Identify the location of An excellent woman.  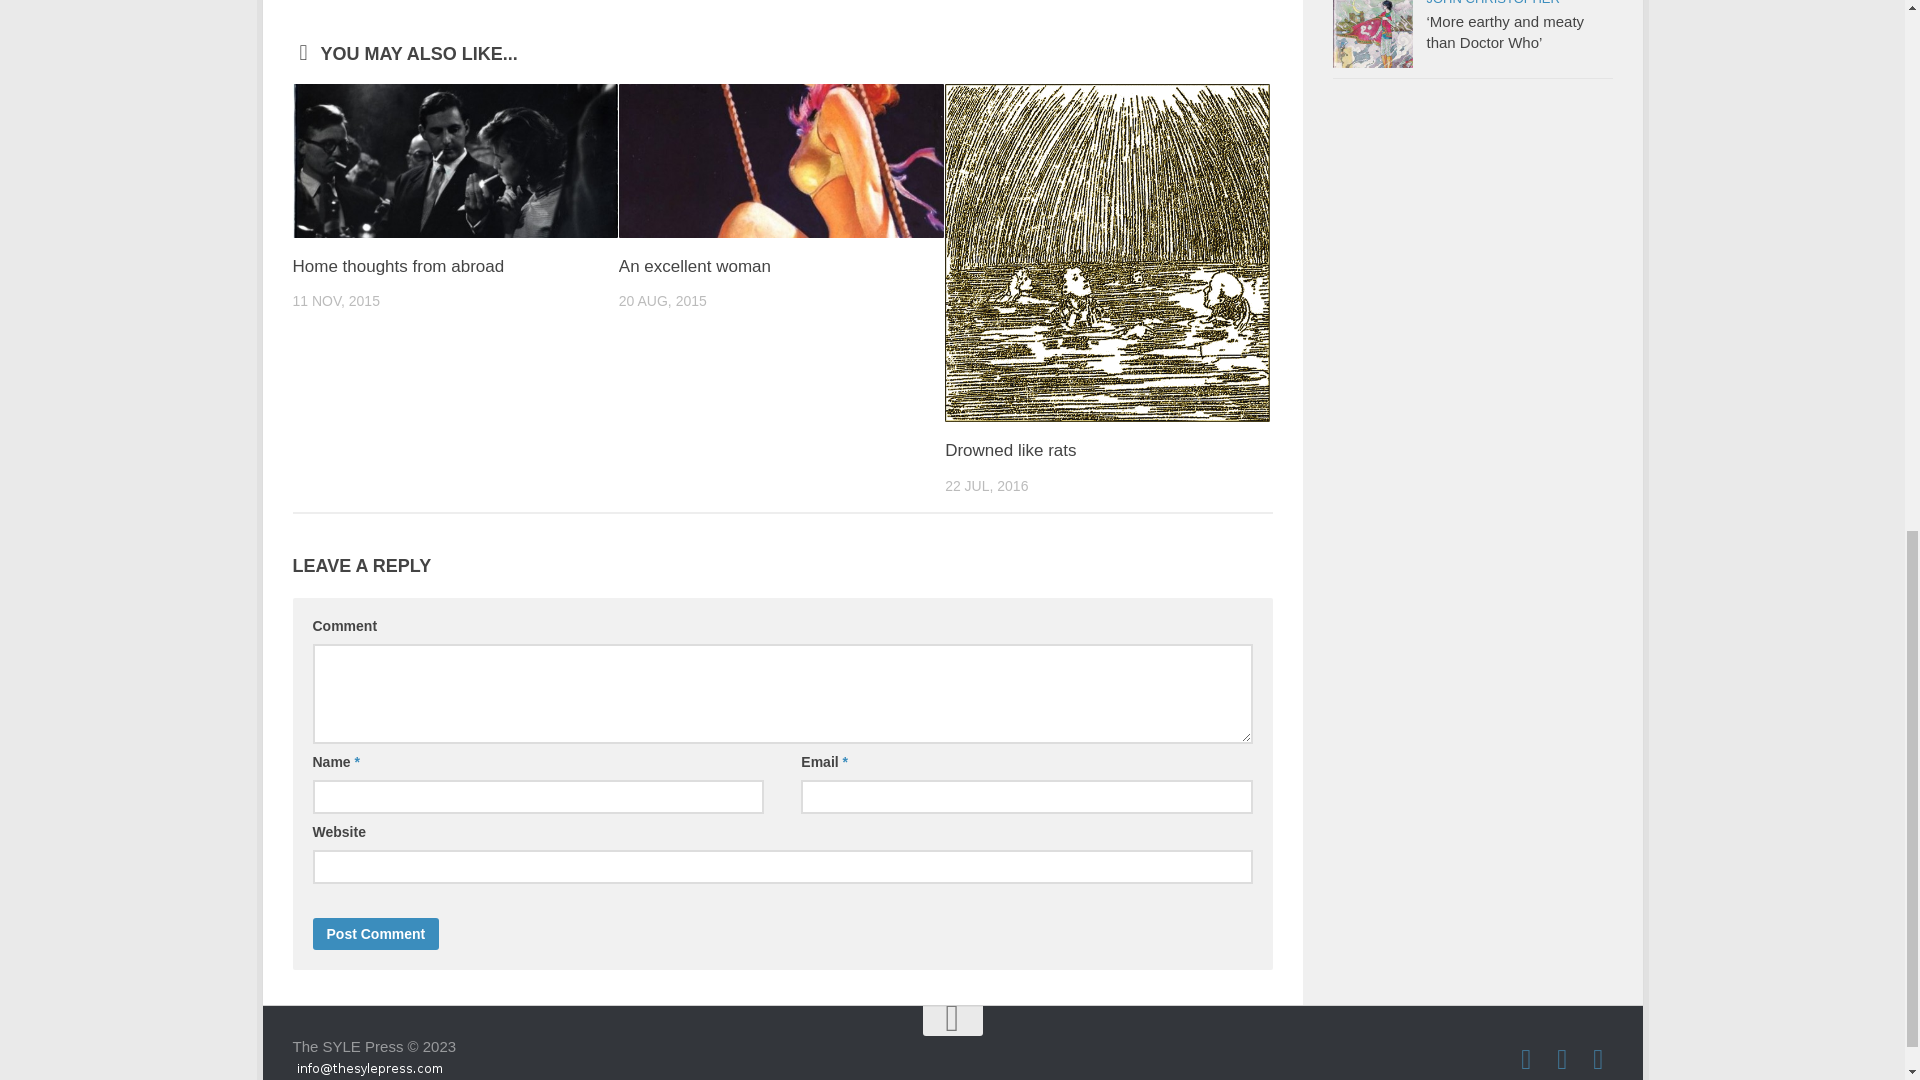
(781, 160).